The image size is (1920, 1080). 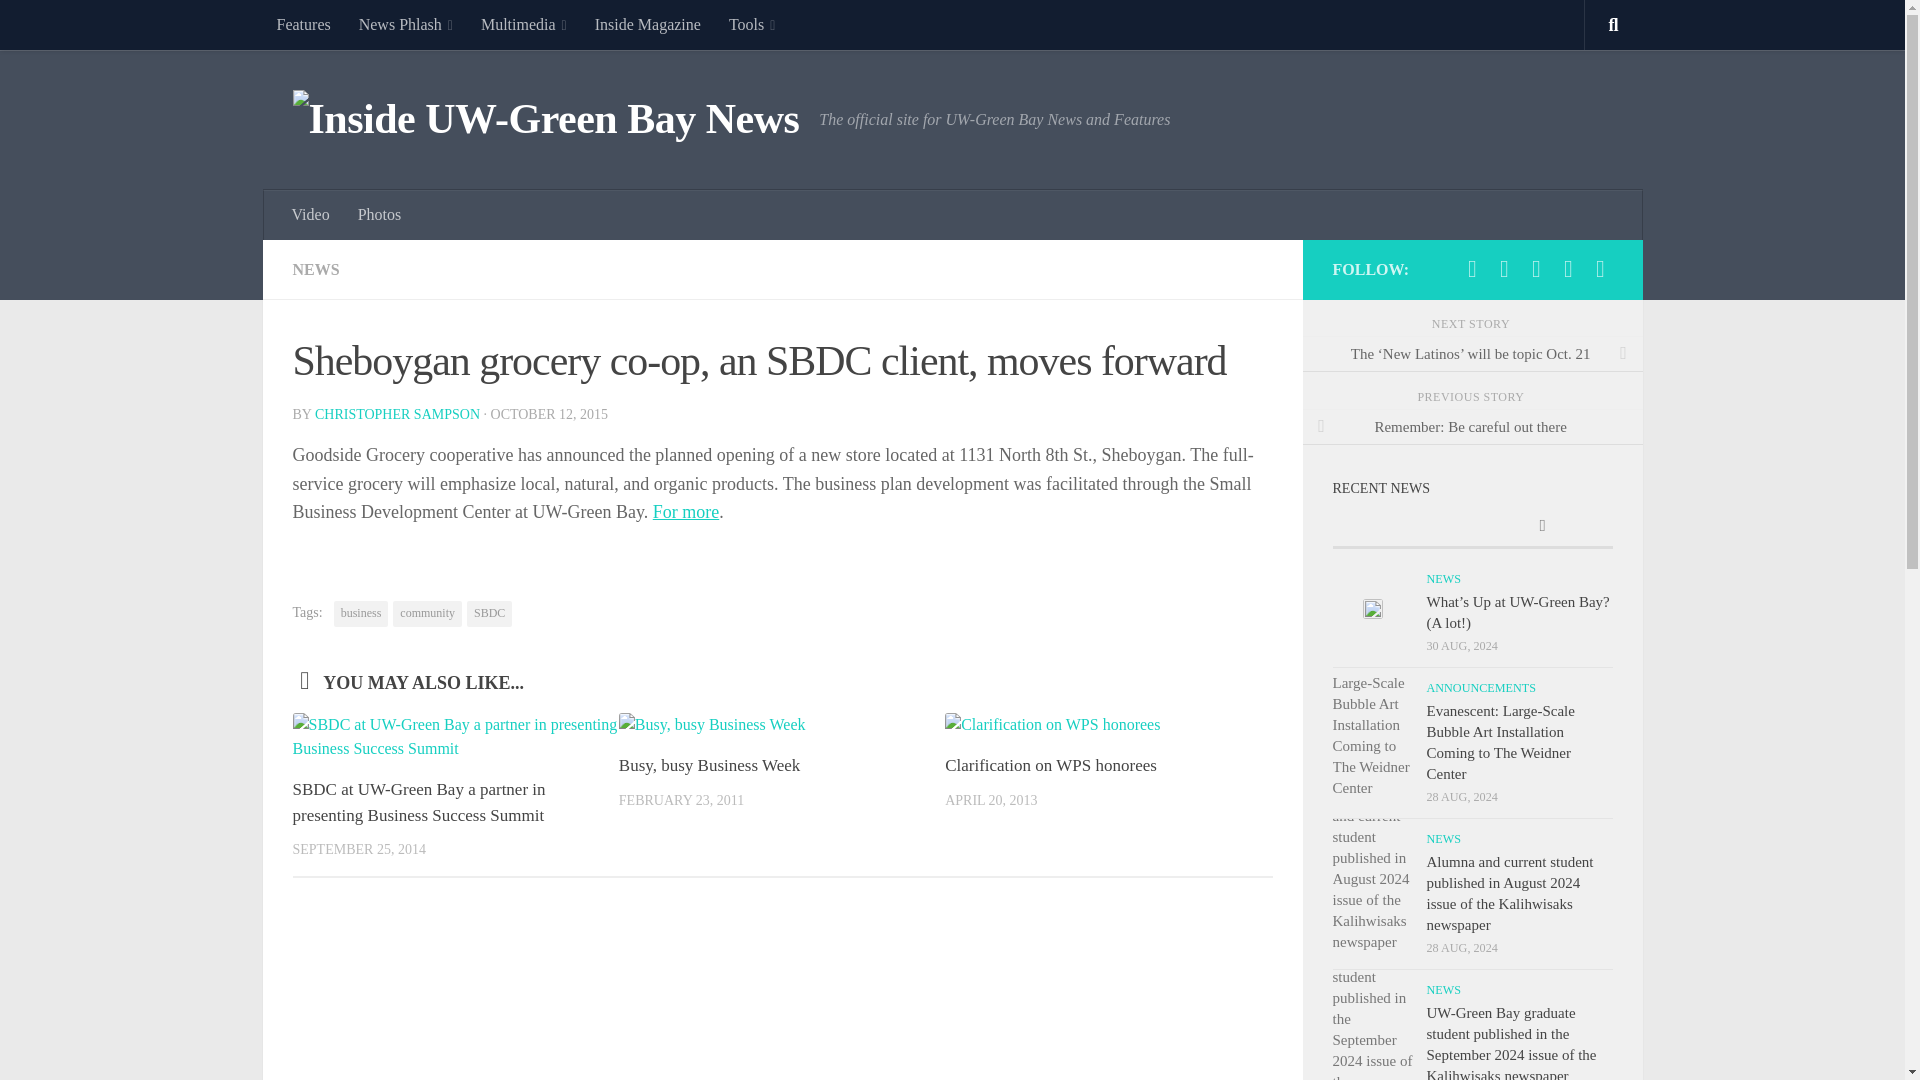 What do you see at coordinates (428, 614) in the screenshot?
I see `community` at bounding box center [428, 614].